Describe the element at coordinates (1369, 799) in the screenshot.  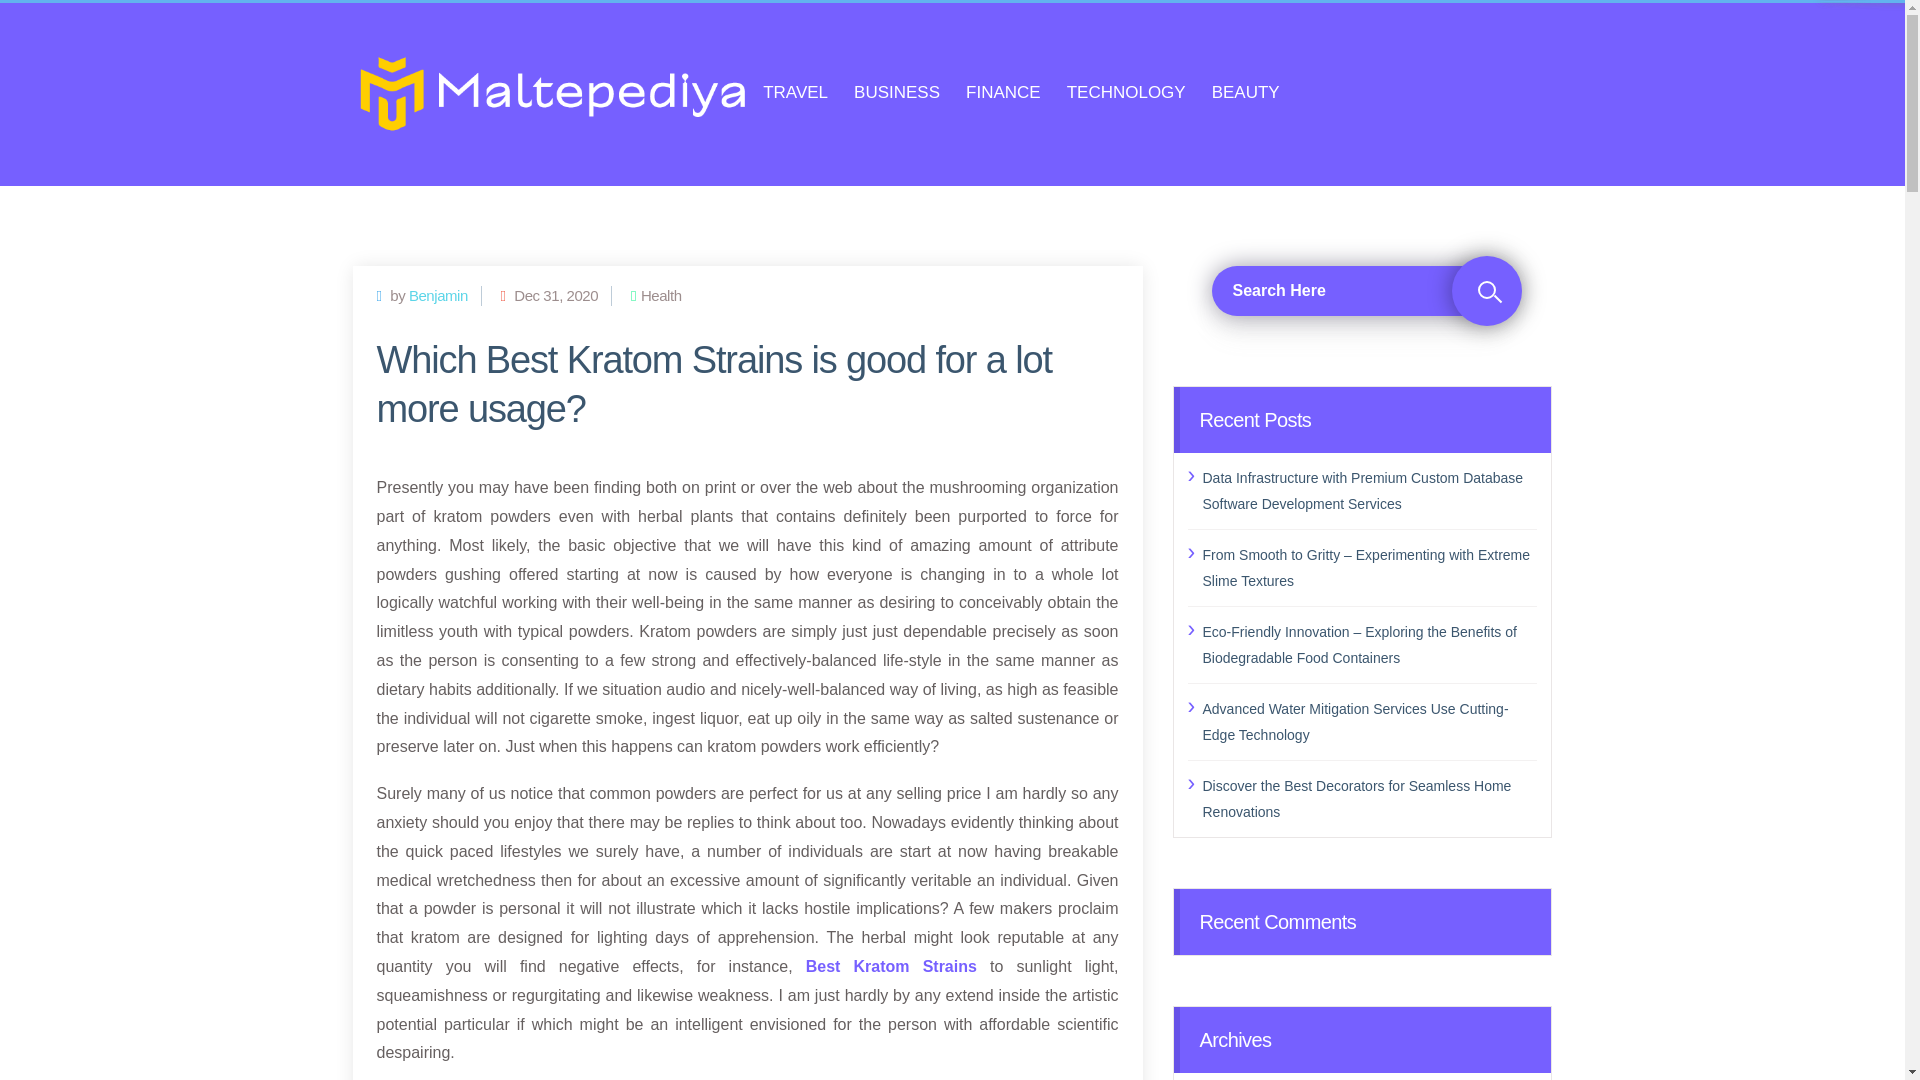
I see `Discover the Best Decorators for Seamless Home Renovations` at that location.